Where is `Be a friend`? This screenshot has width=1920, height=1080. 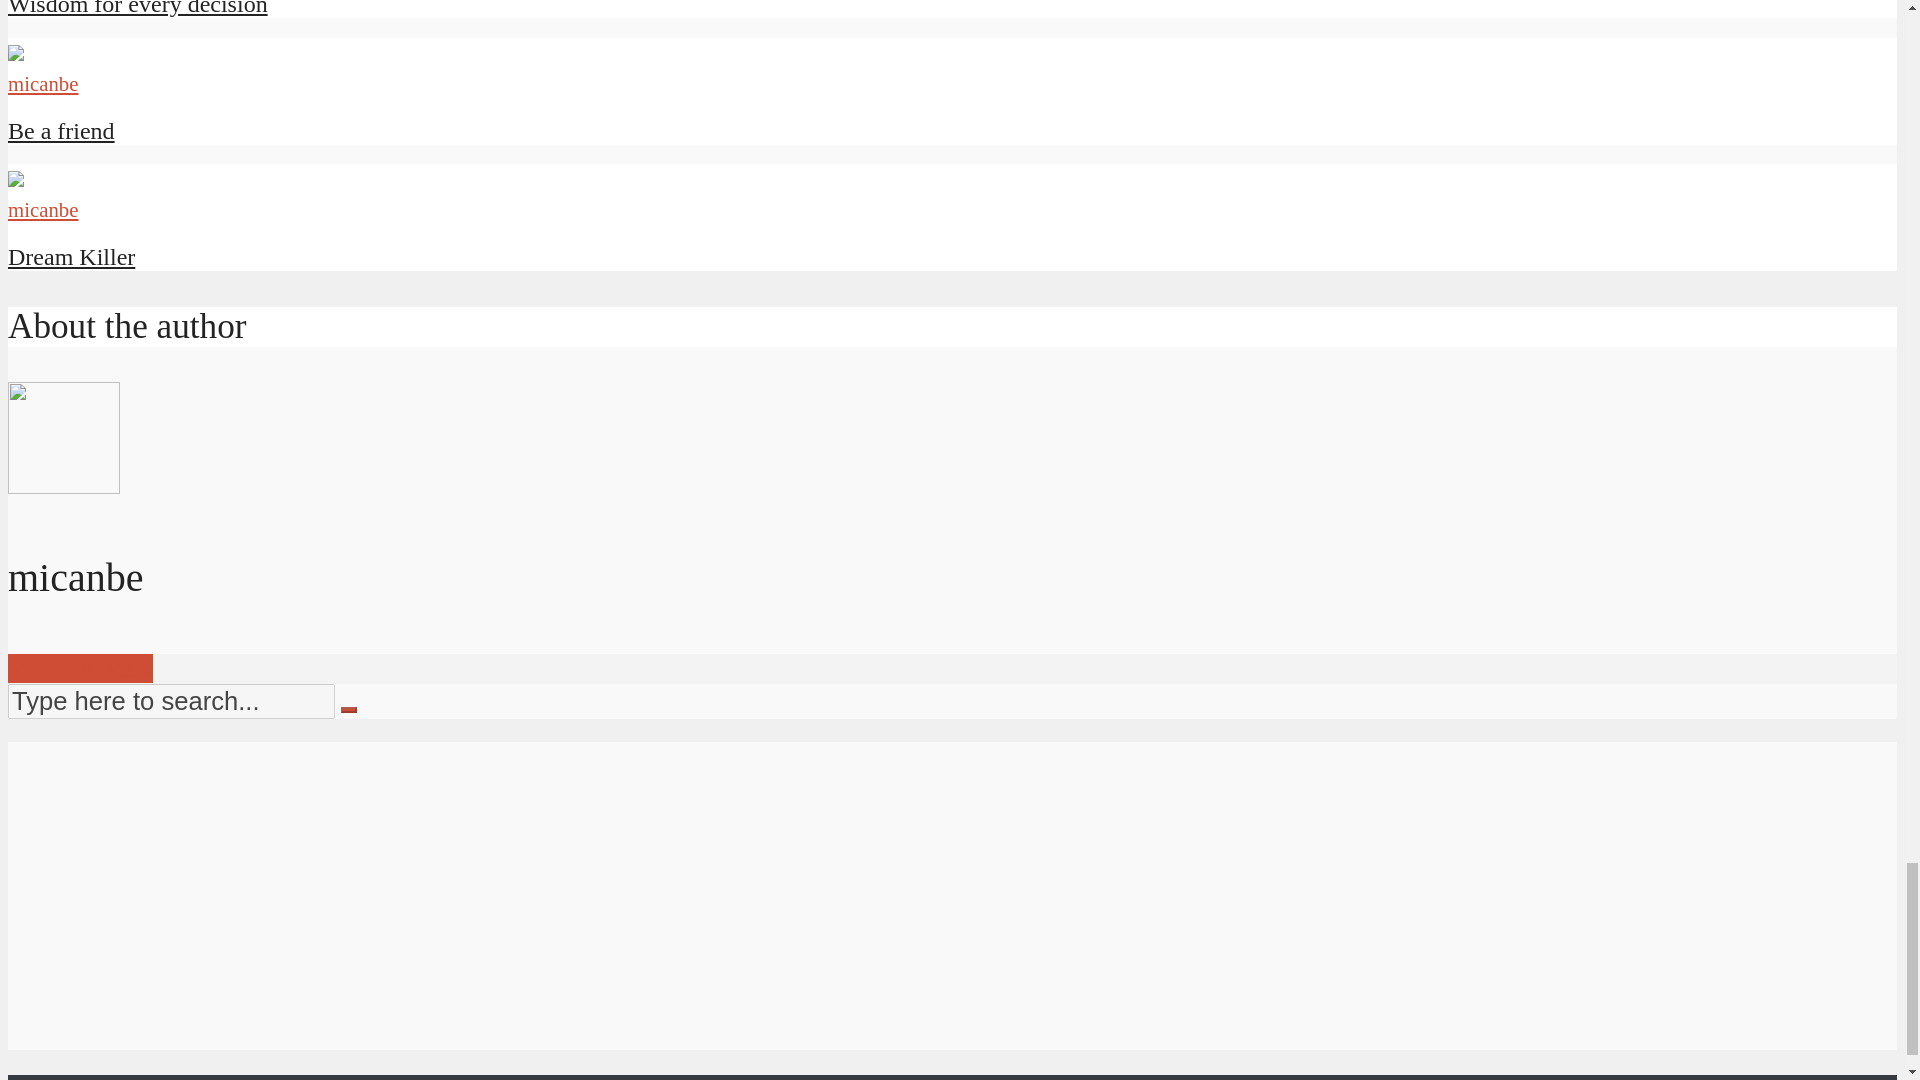 Be a friend is located at coordinates (61, 130).